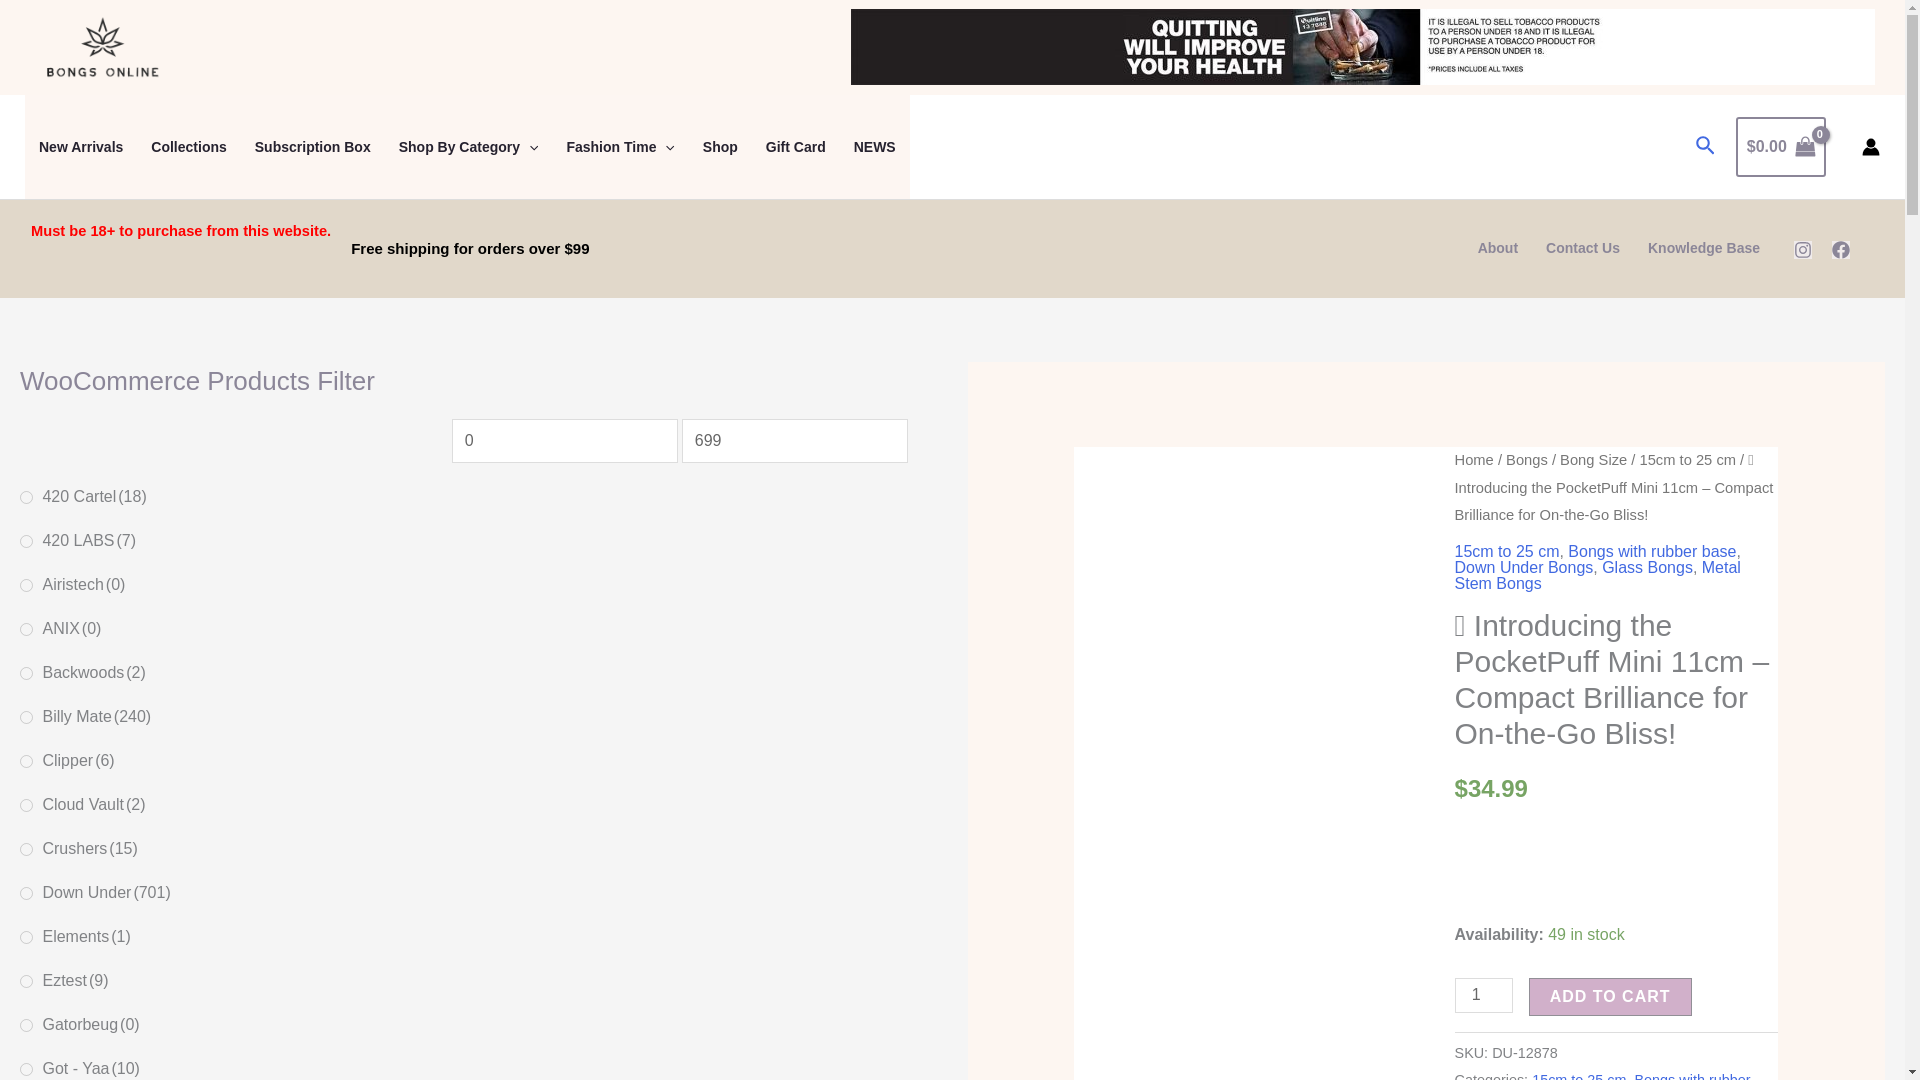 The image size is (1920, 1080). Describe the element at coordinates (468, 146) in the screenshot. I see `Shop By Category` at that location.